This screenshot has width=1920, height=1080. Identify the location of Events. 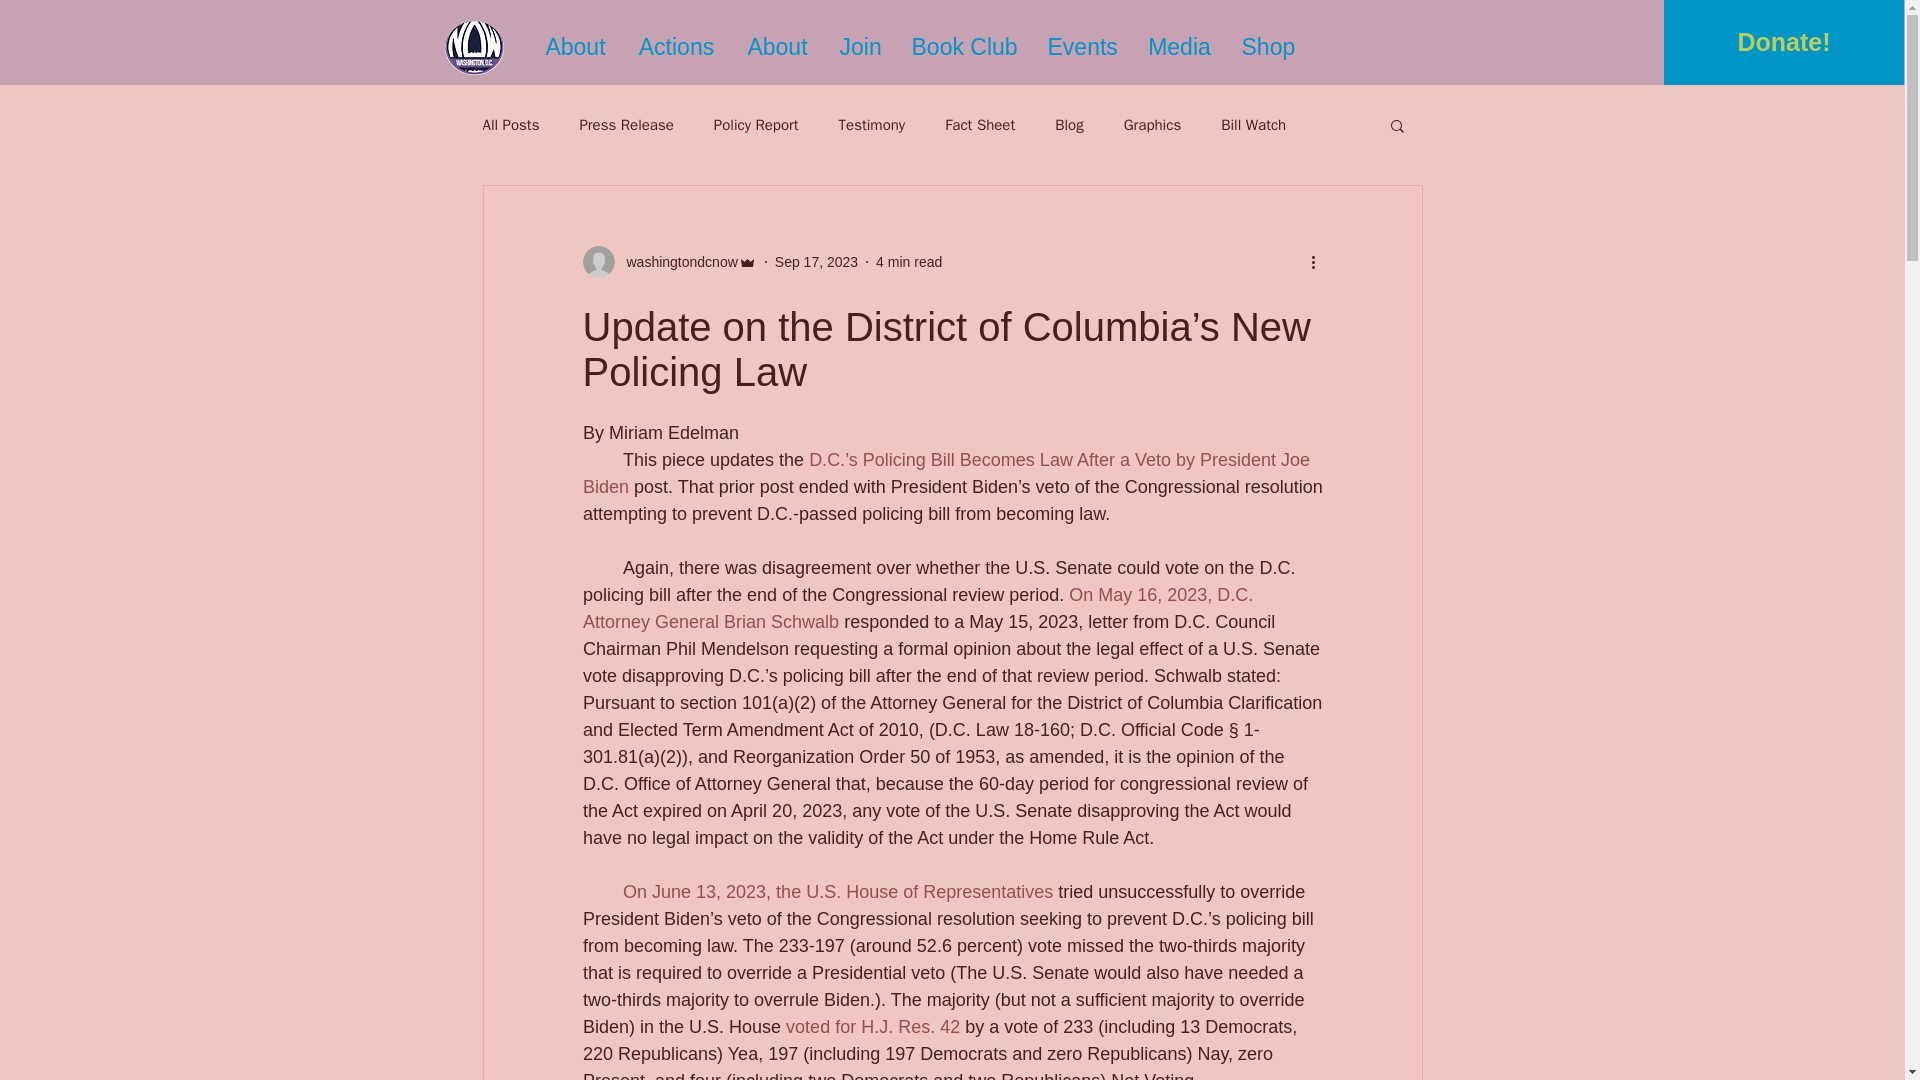
(1082, 47).